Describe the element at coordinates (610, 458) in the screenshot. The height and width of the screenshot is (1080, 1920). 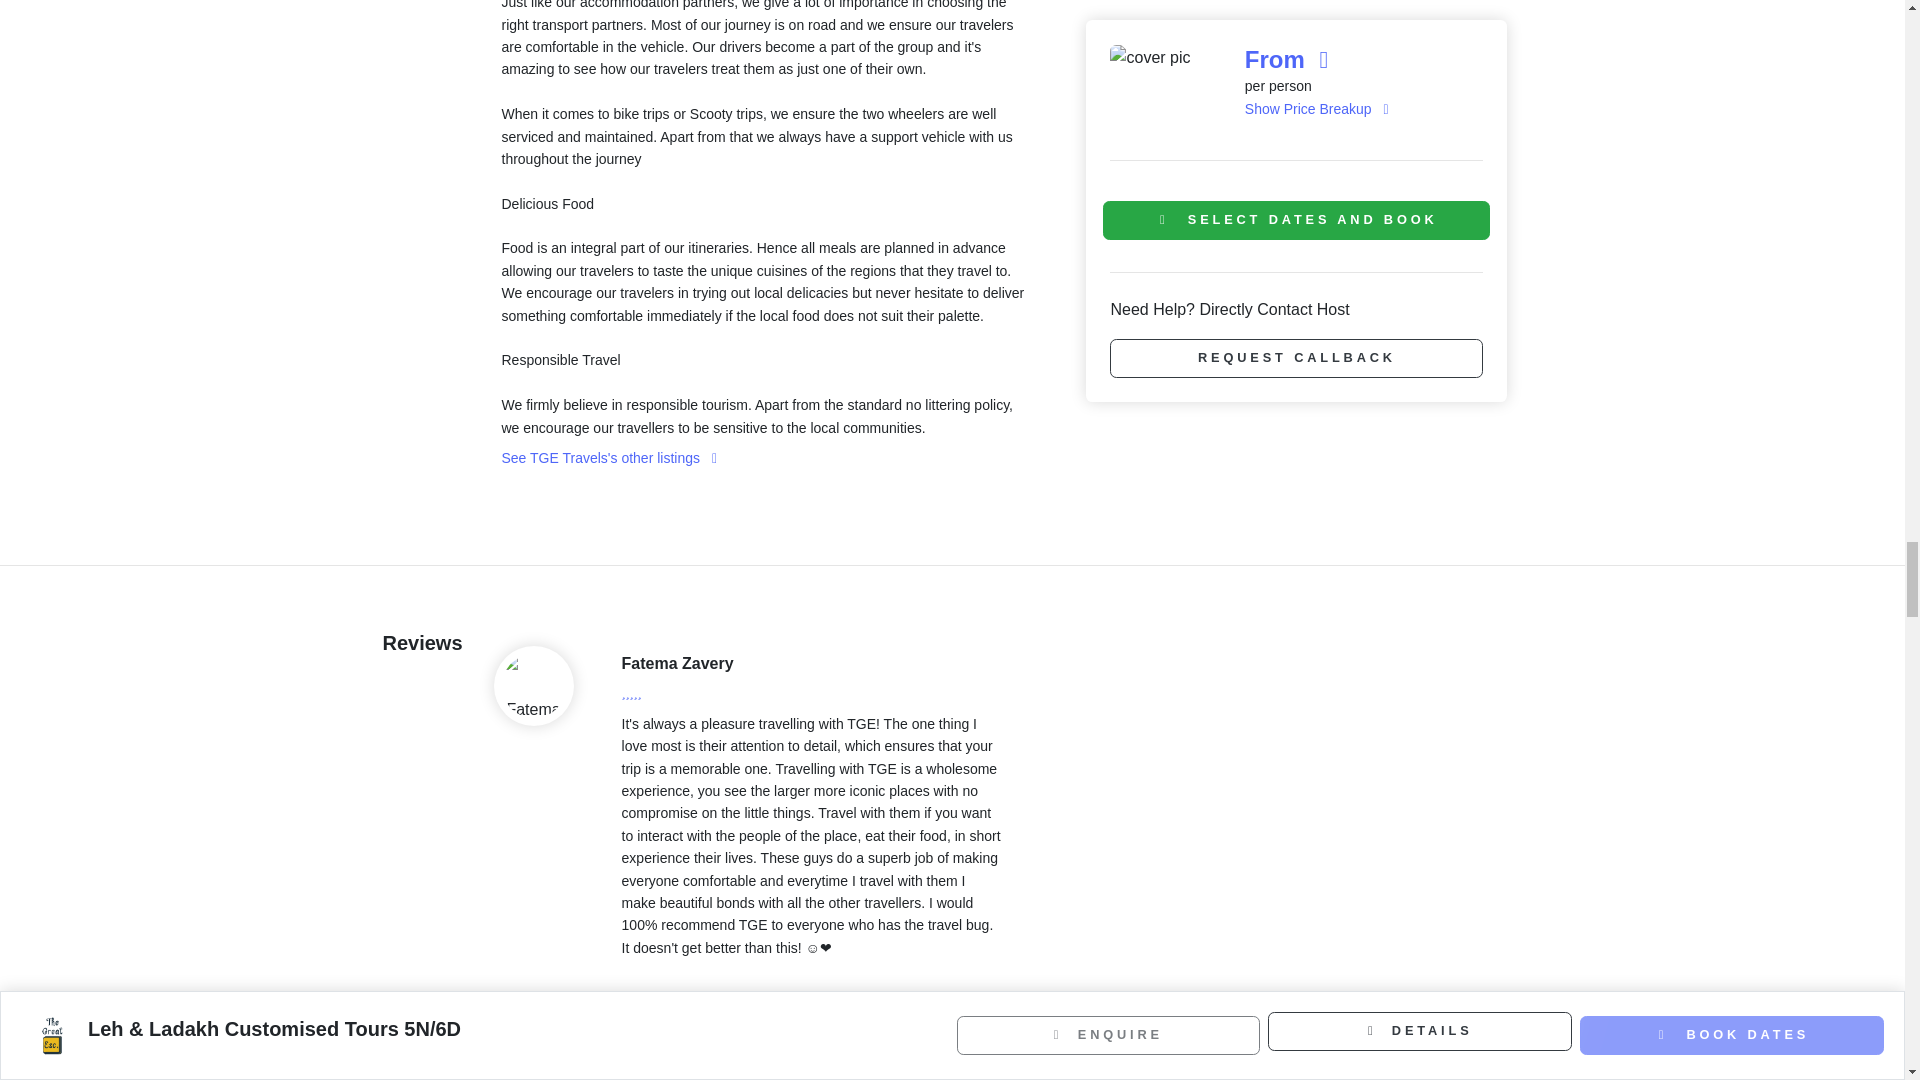
I see `See TGE Travels's other listings` at that location.